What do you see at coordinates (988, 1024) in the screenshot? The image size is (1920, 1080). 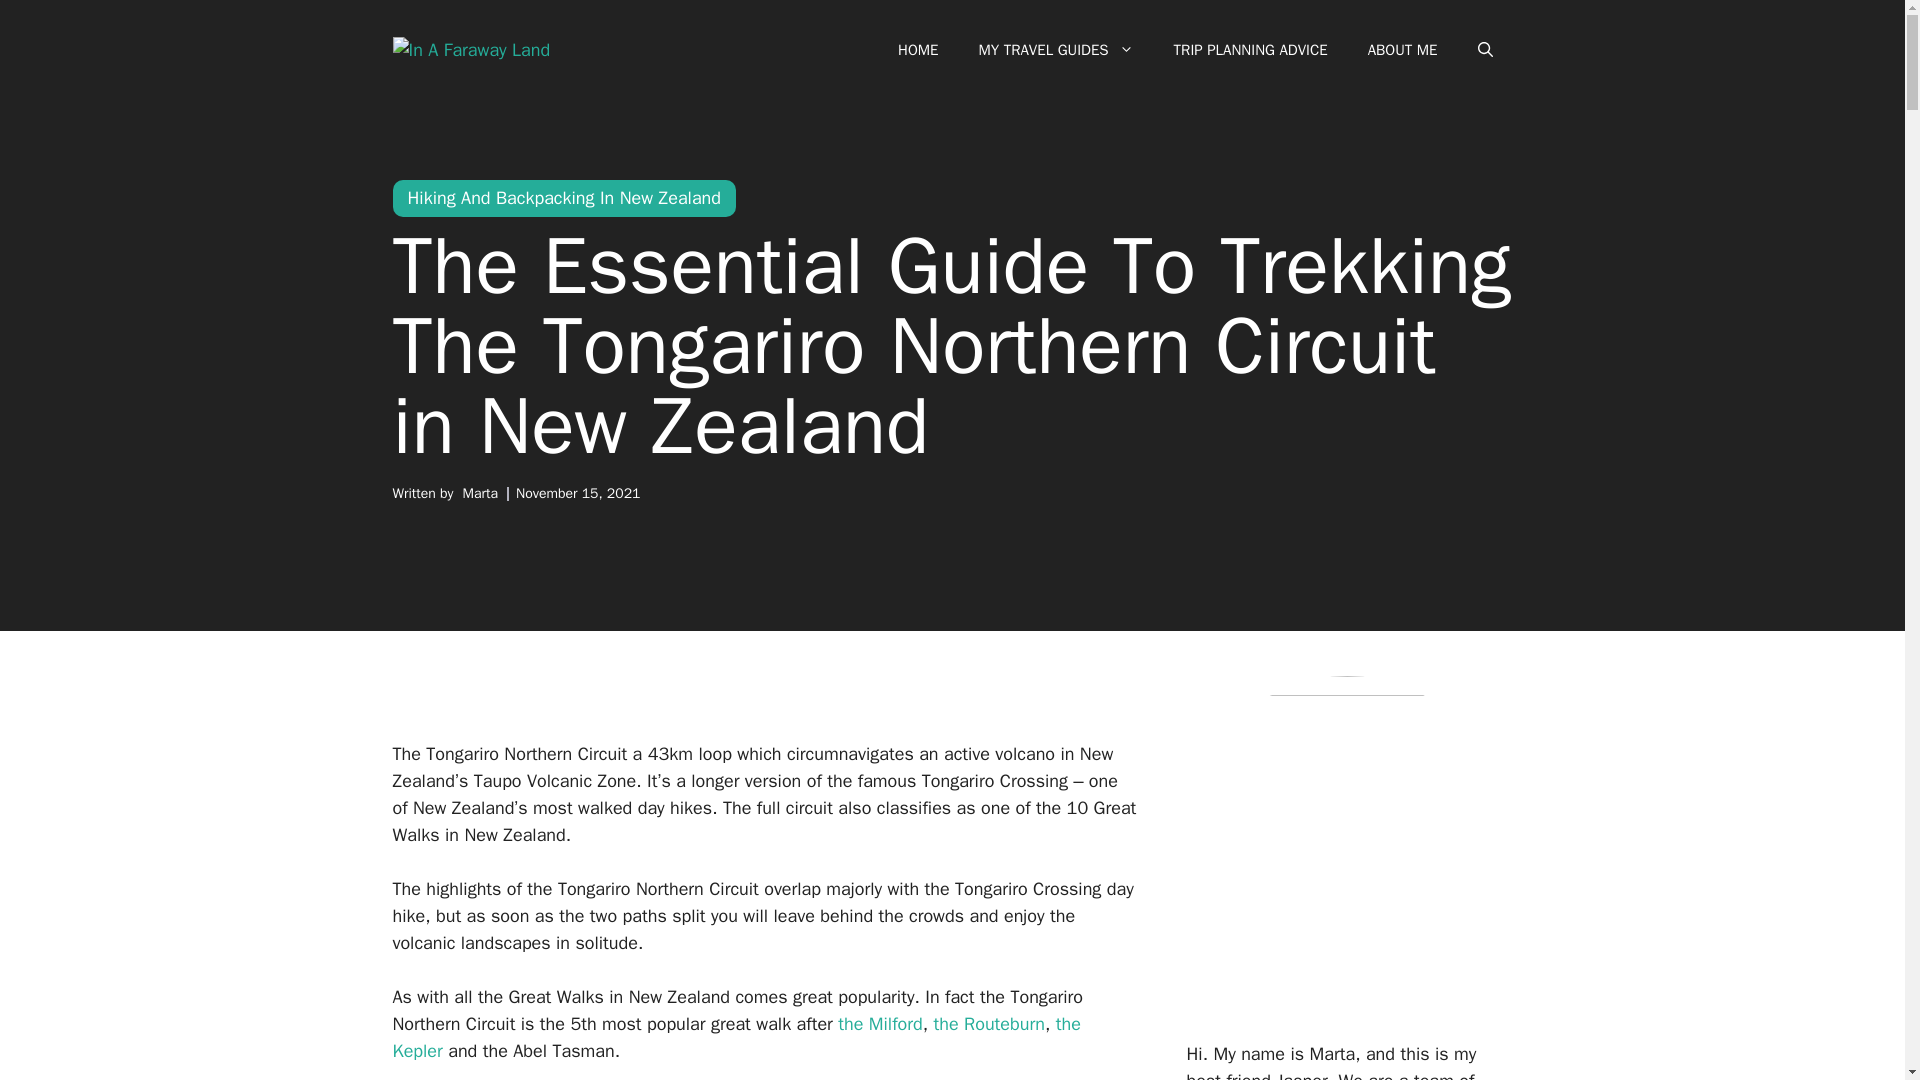 I see `the Routeburn` at bounding box center [988, 1024].